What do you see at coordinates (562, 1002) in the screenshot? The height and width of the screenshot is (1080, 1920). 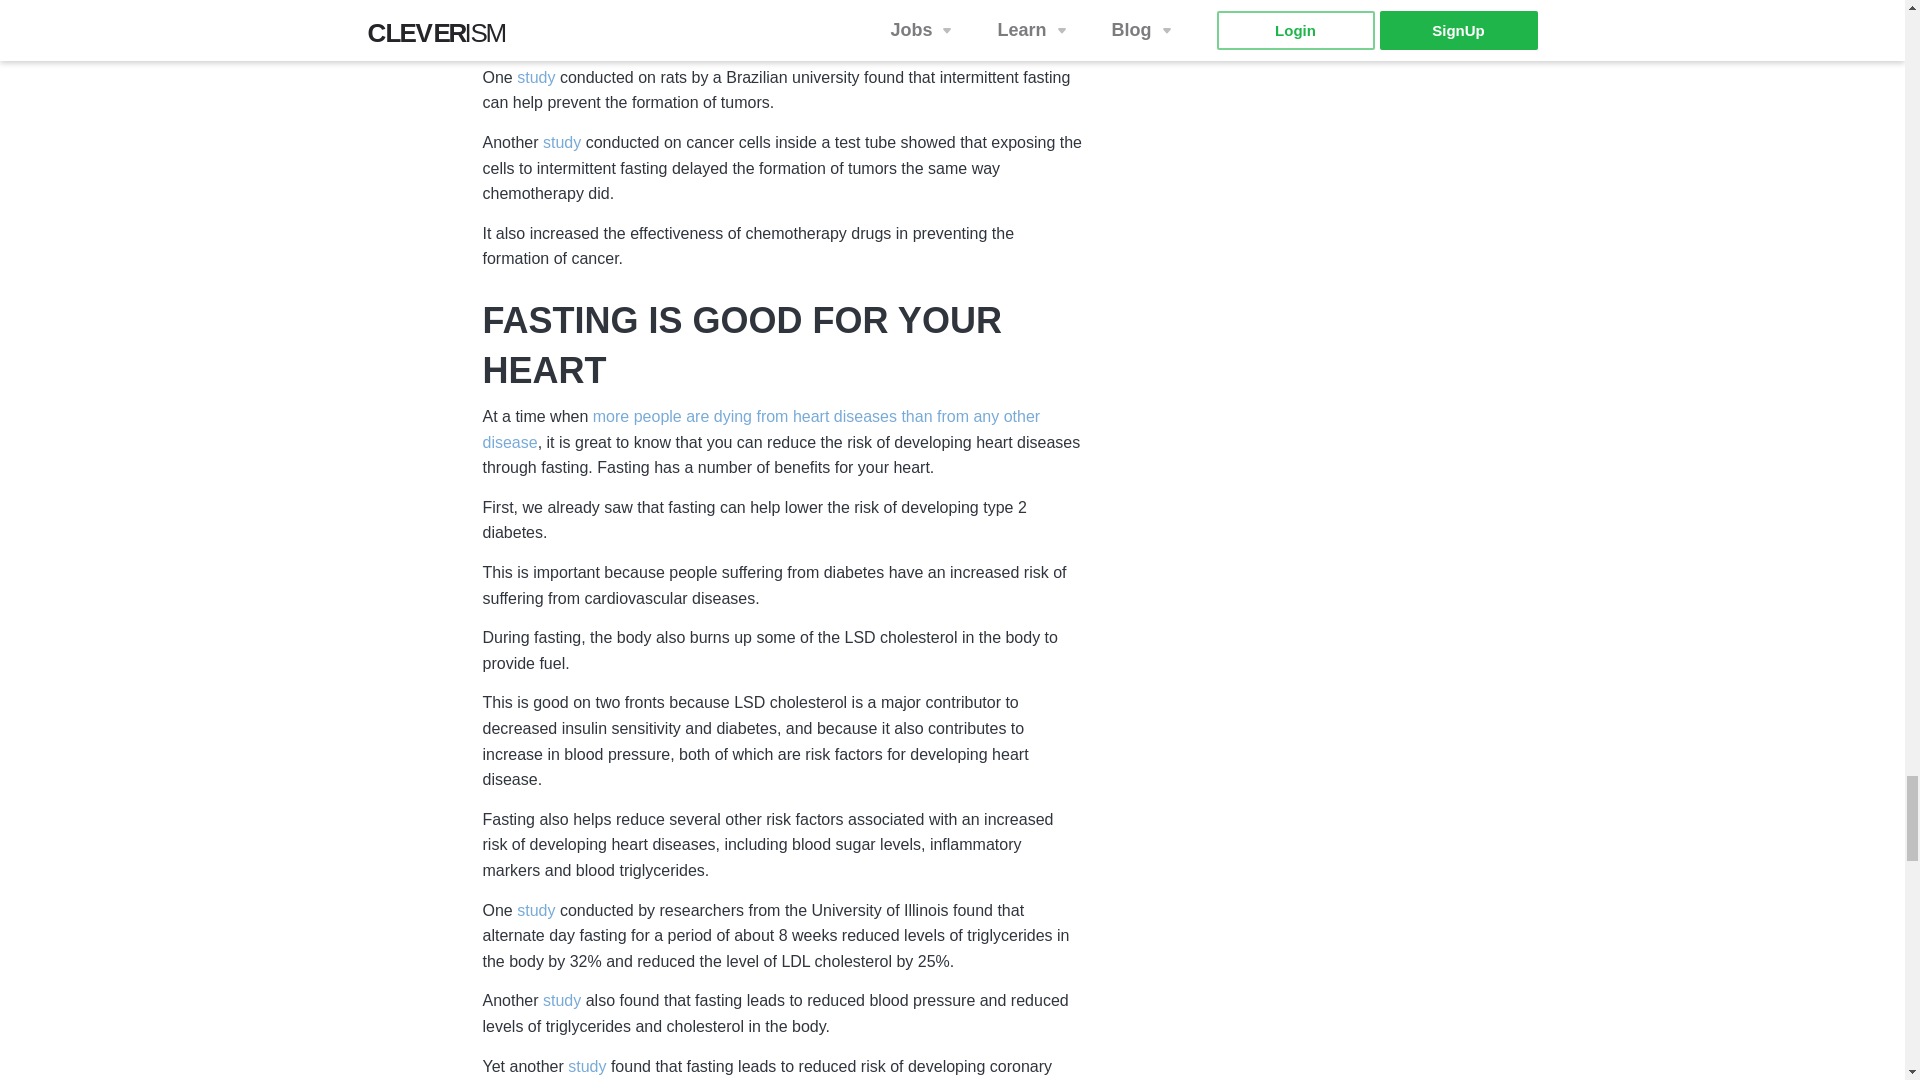 I see `study` at bounding box center [562, 1002].